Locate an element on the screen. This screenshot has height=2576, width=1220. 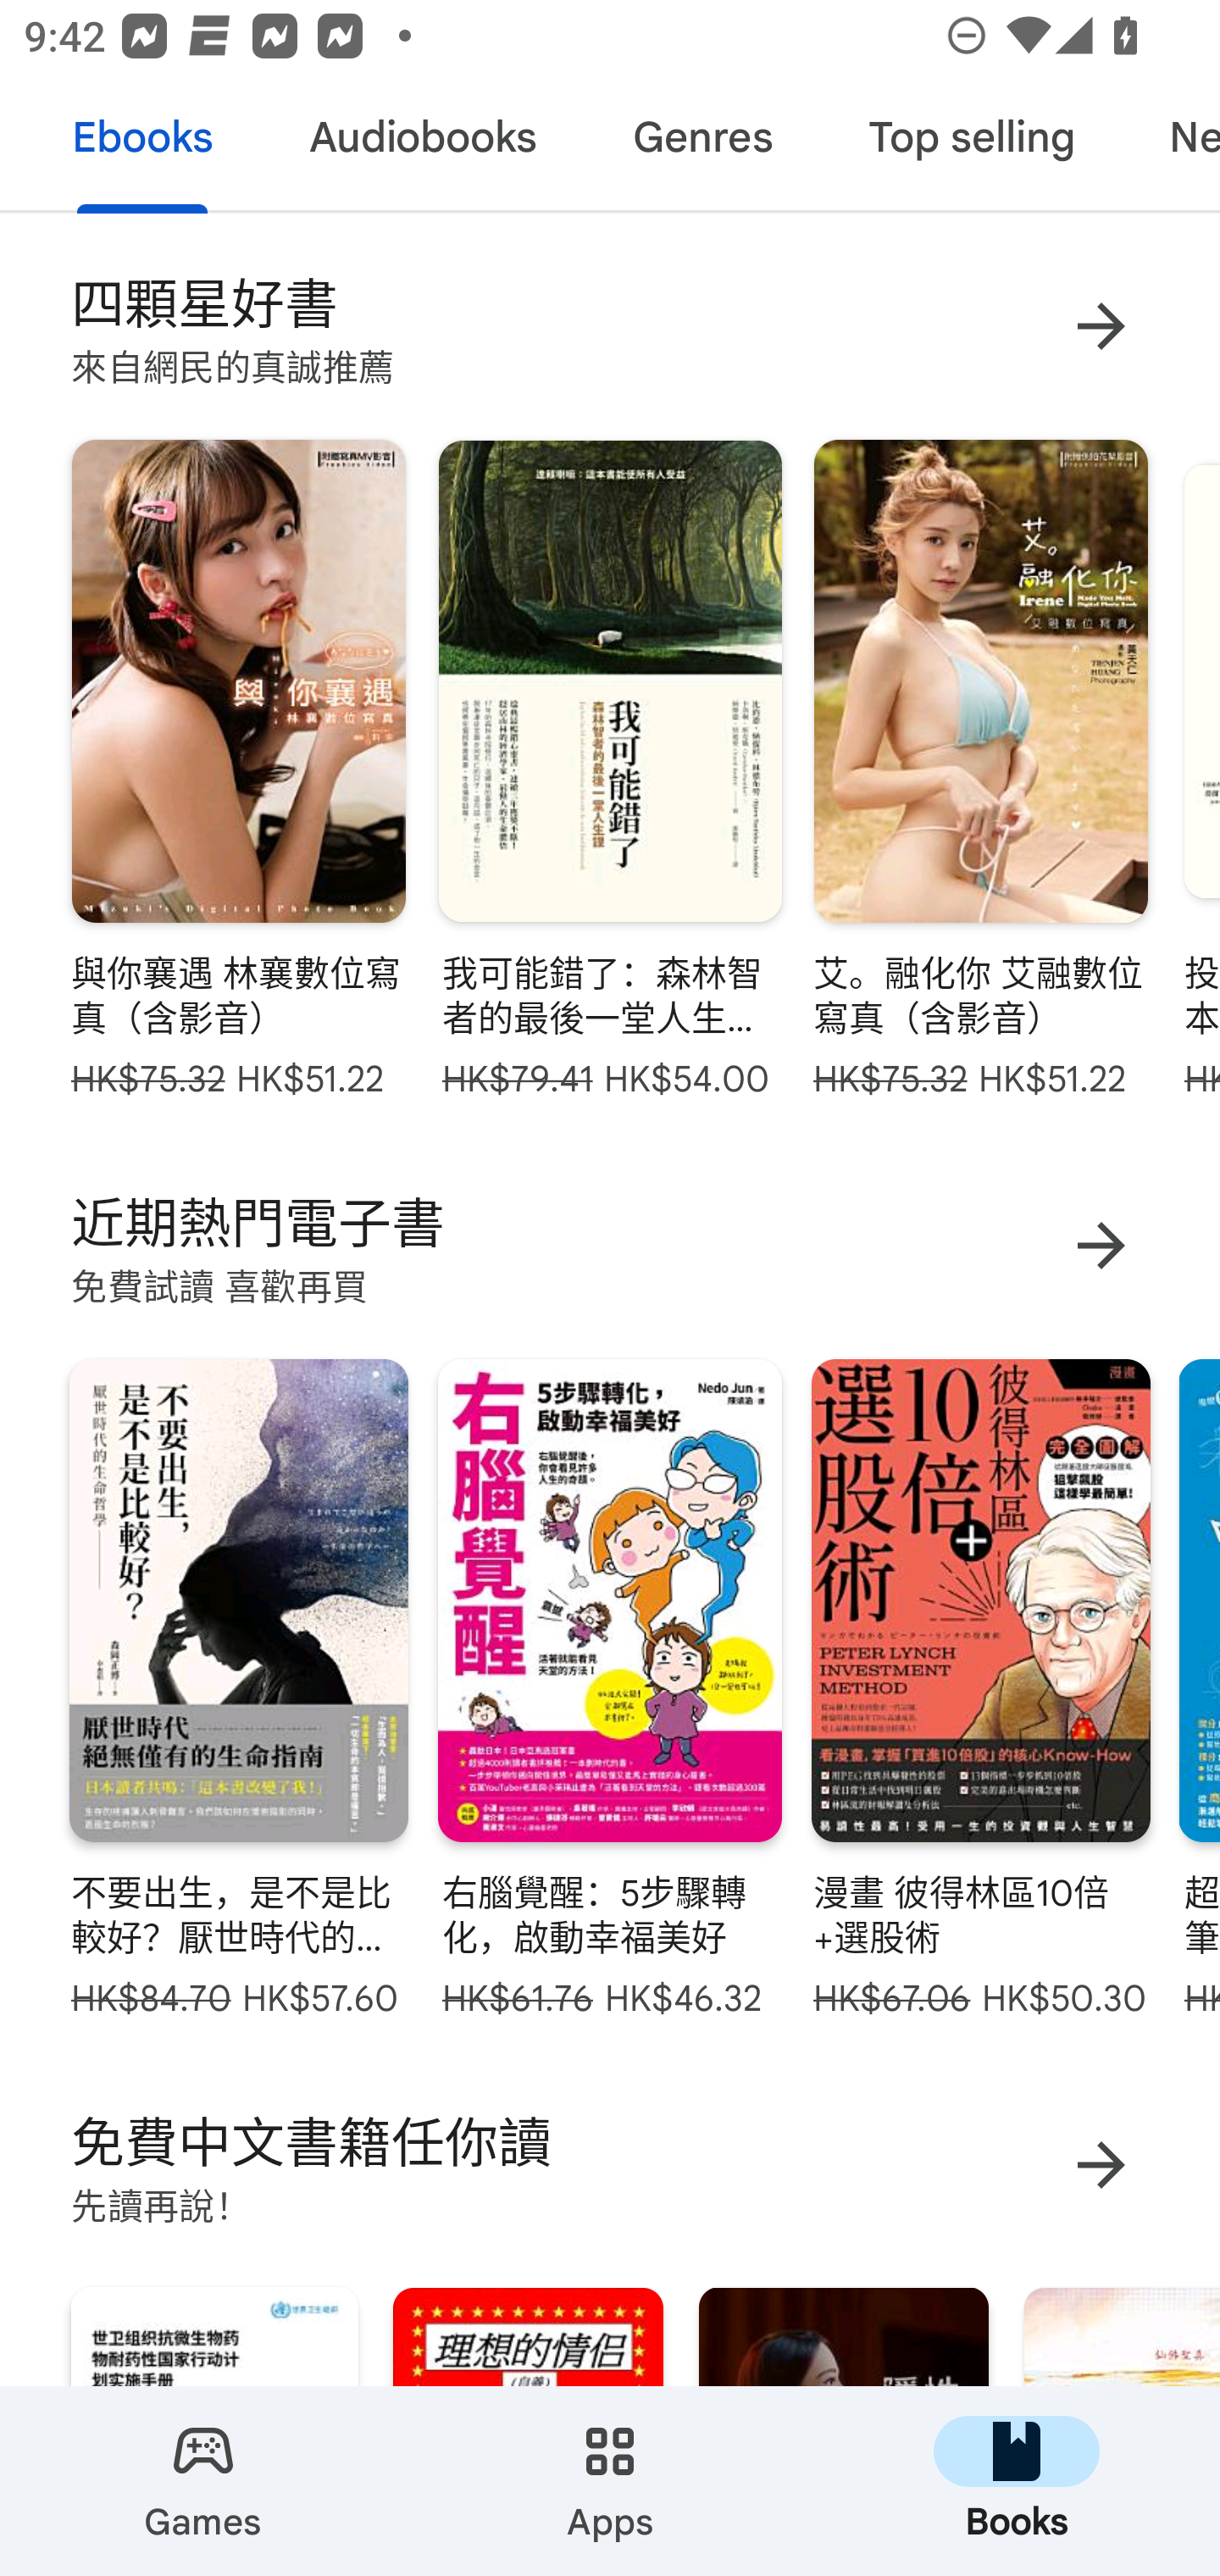
Genres is located at coordinates (701, 142).